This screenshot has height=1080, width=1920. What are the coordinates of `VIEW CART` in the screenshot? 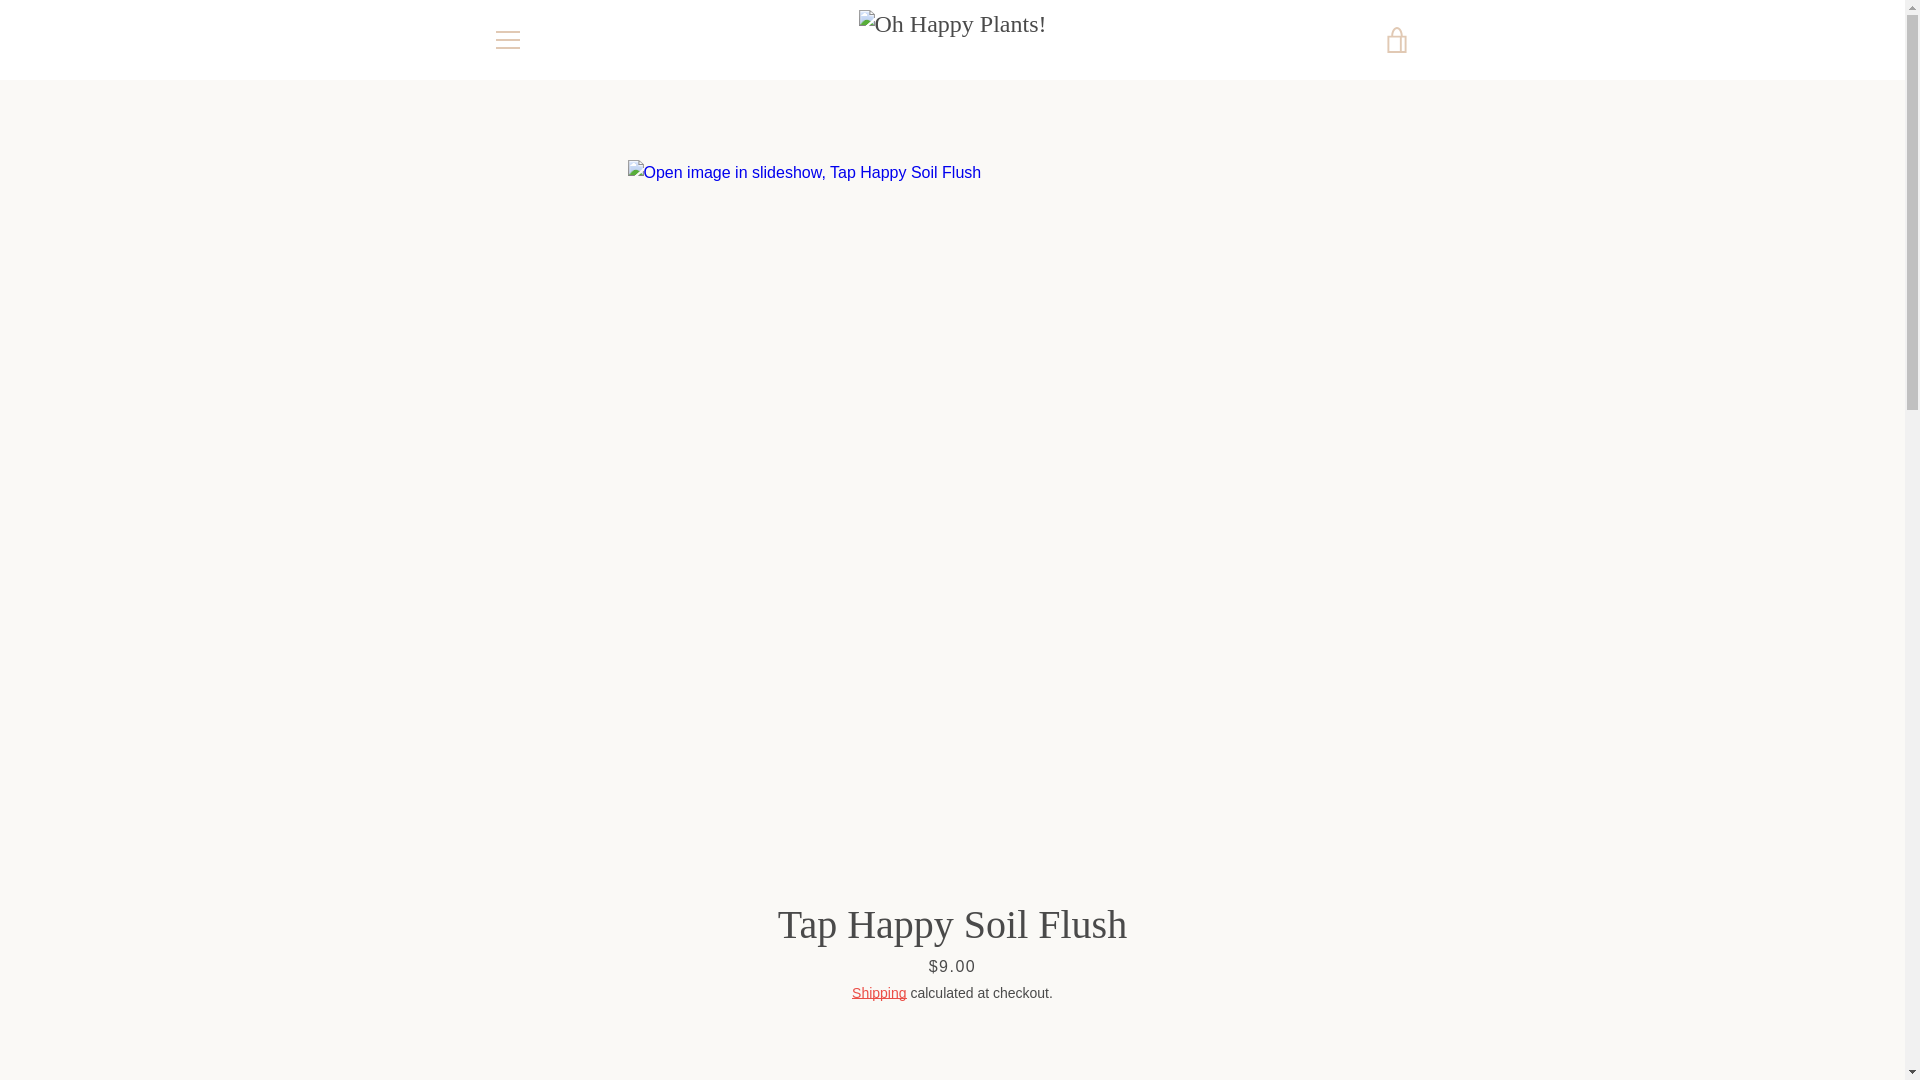 It's located at (1397, 40).